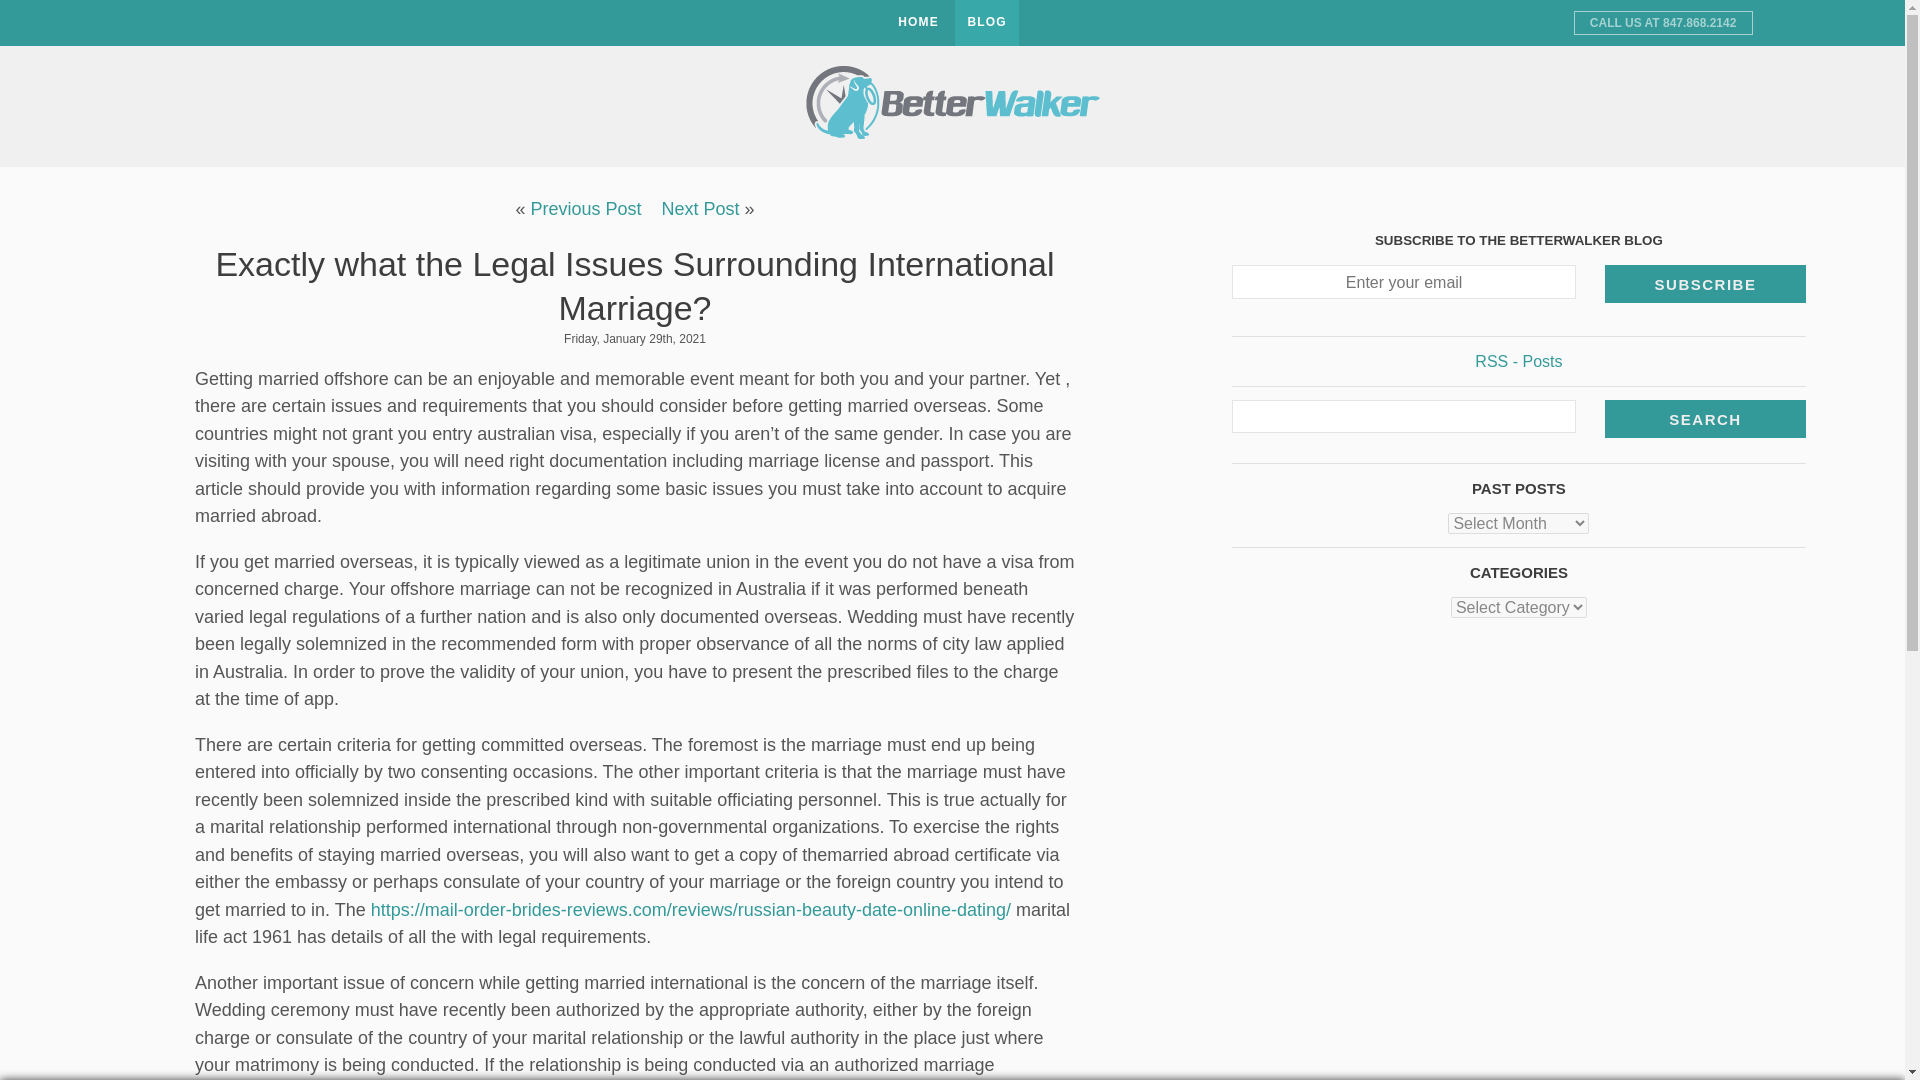 Image resolution: width=1920 pixels, height=1080 pixels. I want to click on BLOG, so click(986, 23).